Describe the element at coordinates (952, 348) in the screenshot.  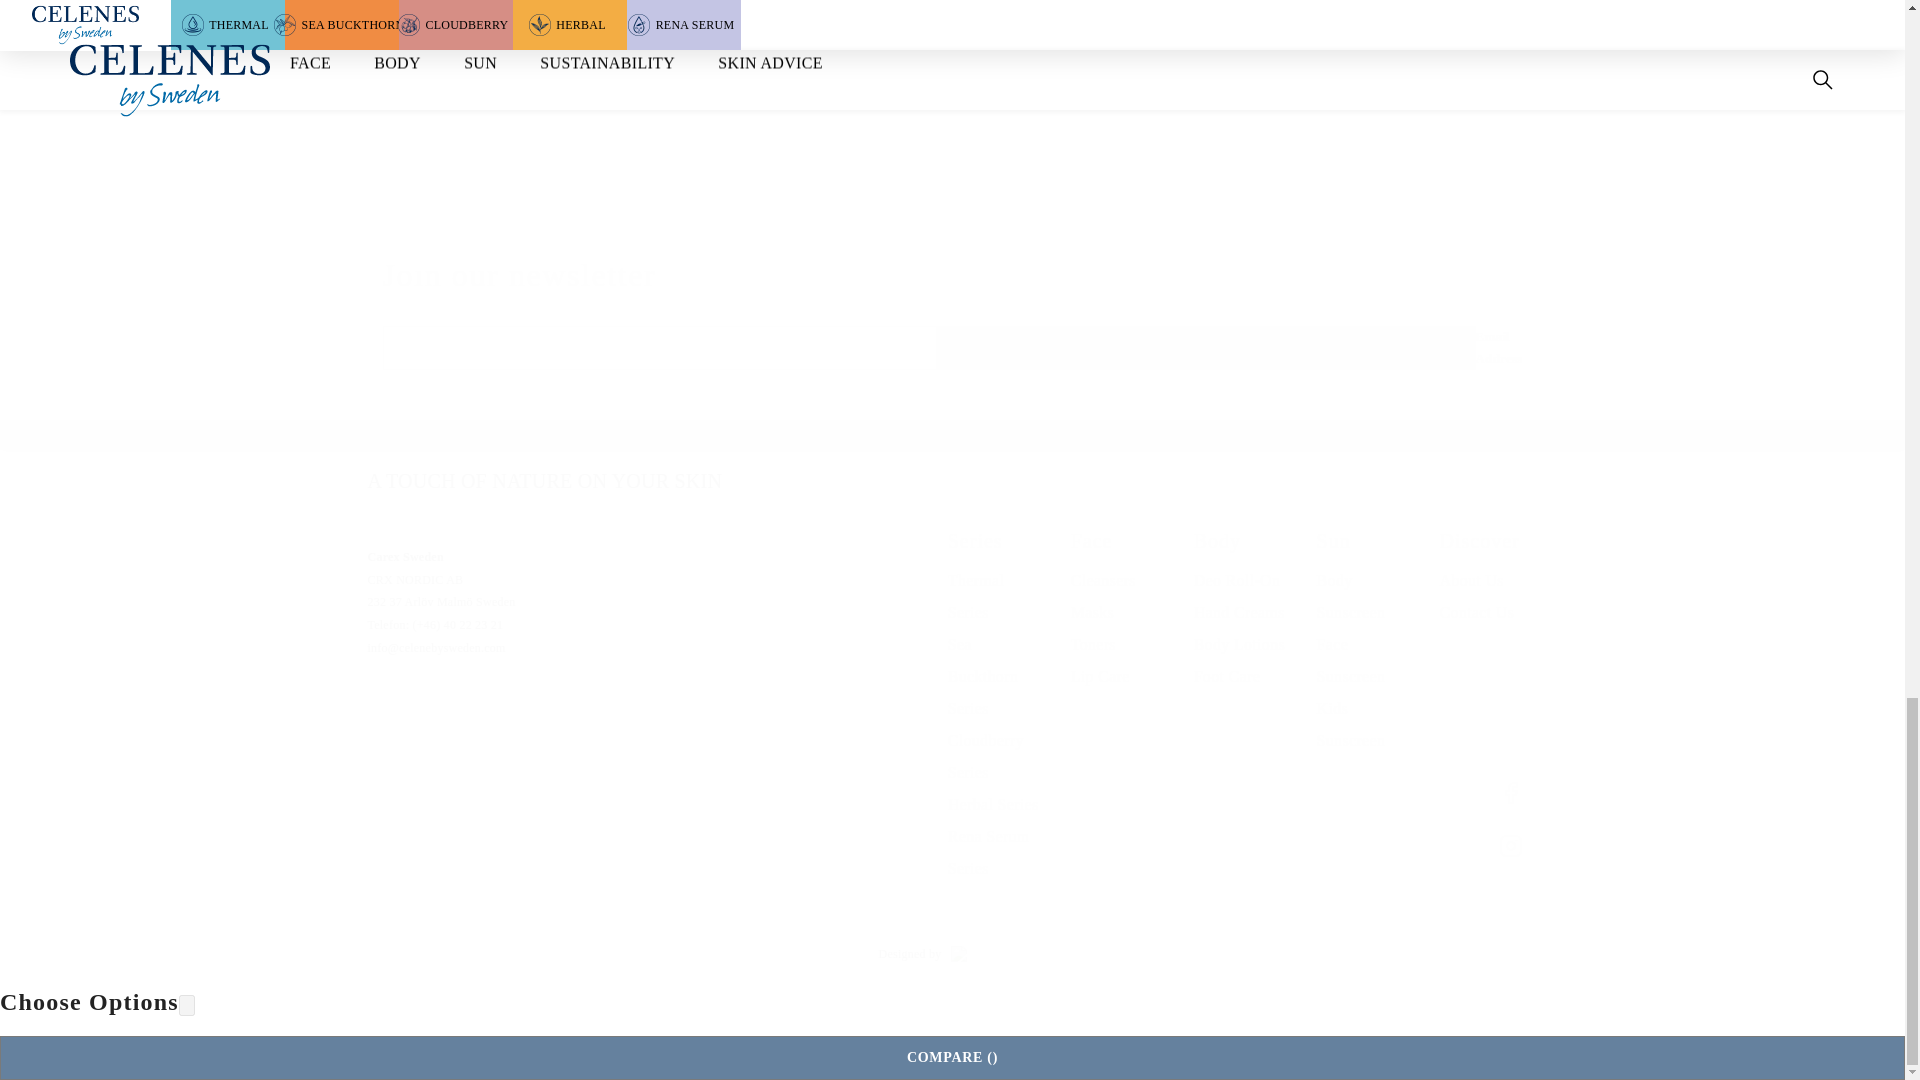
I see `Email Address` at that location.